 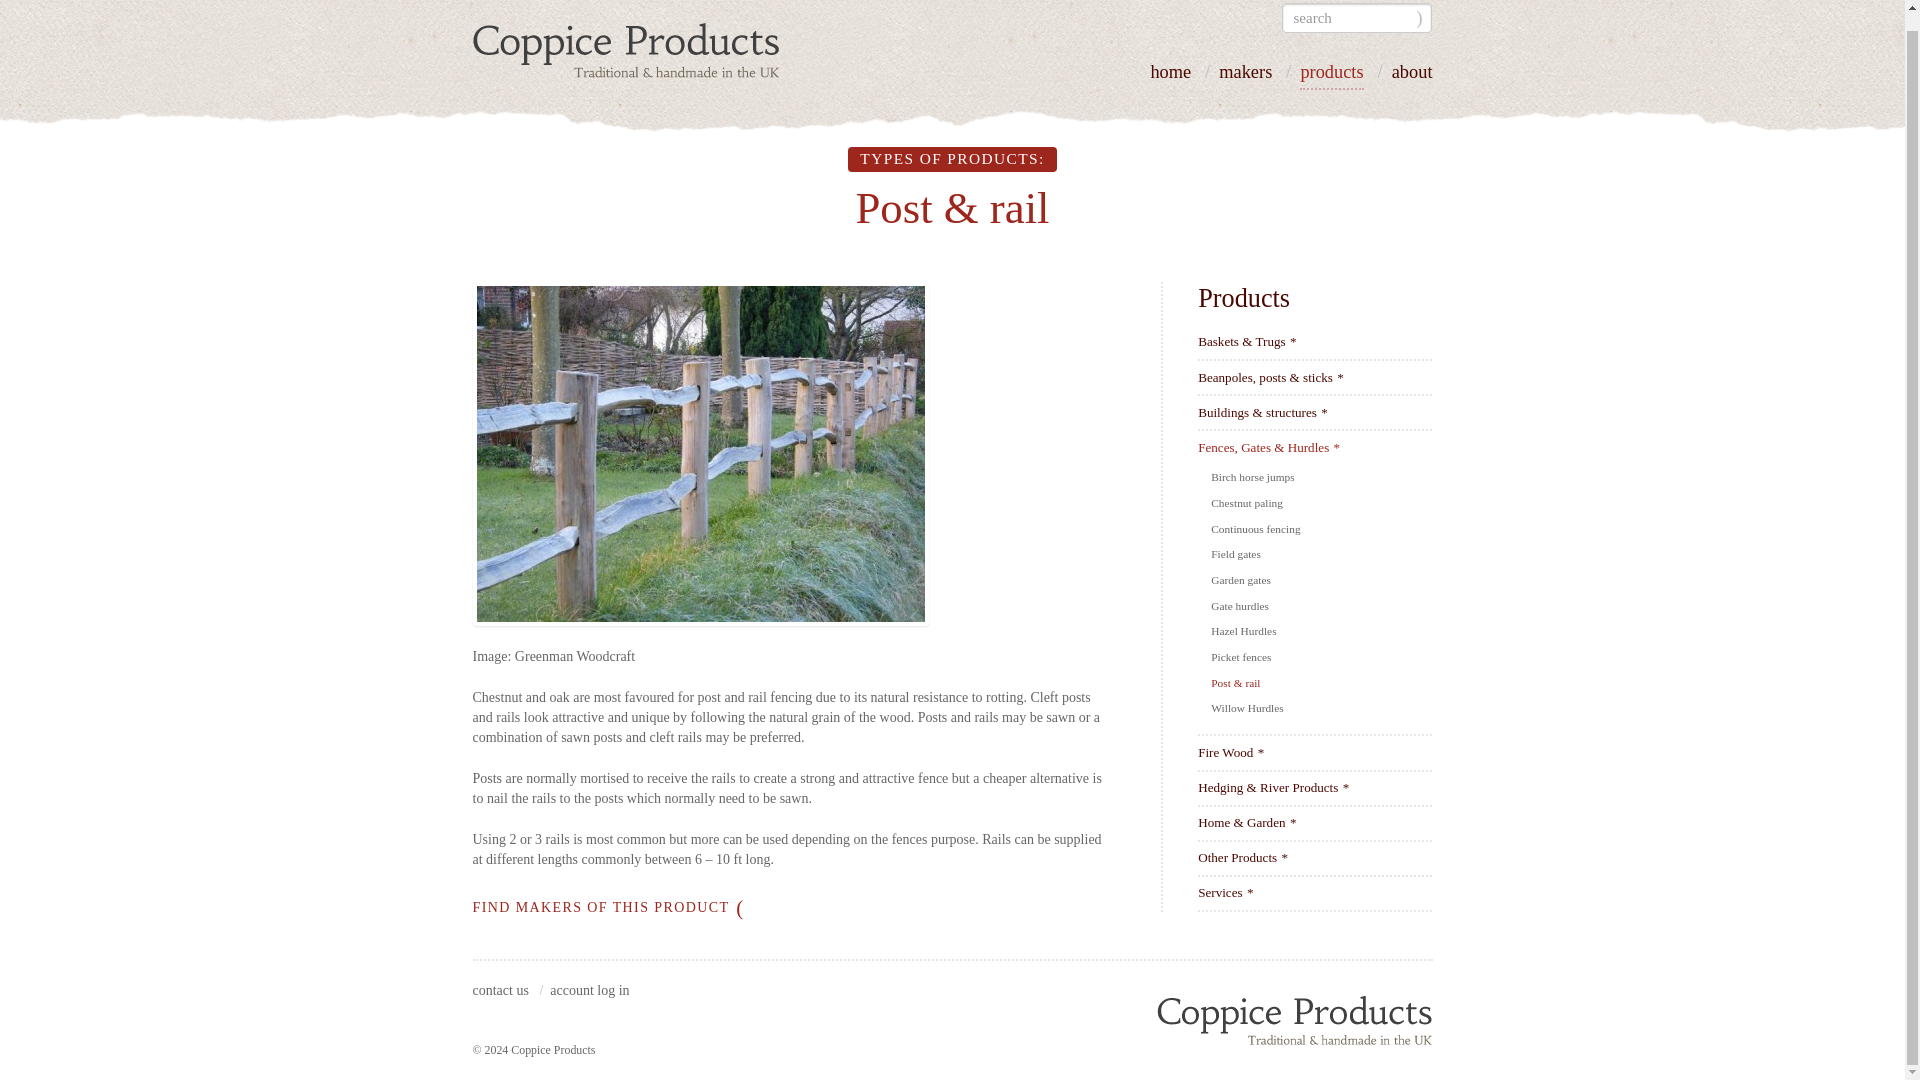 What do you see at coordinates (1246, 631) in the screenshot?
I see `Hazel Hurdles` at bounding box center [1246, 631].